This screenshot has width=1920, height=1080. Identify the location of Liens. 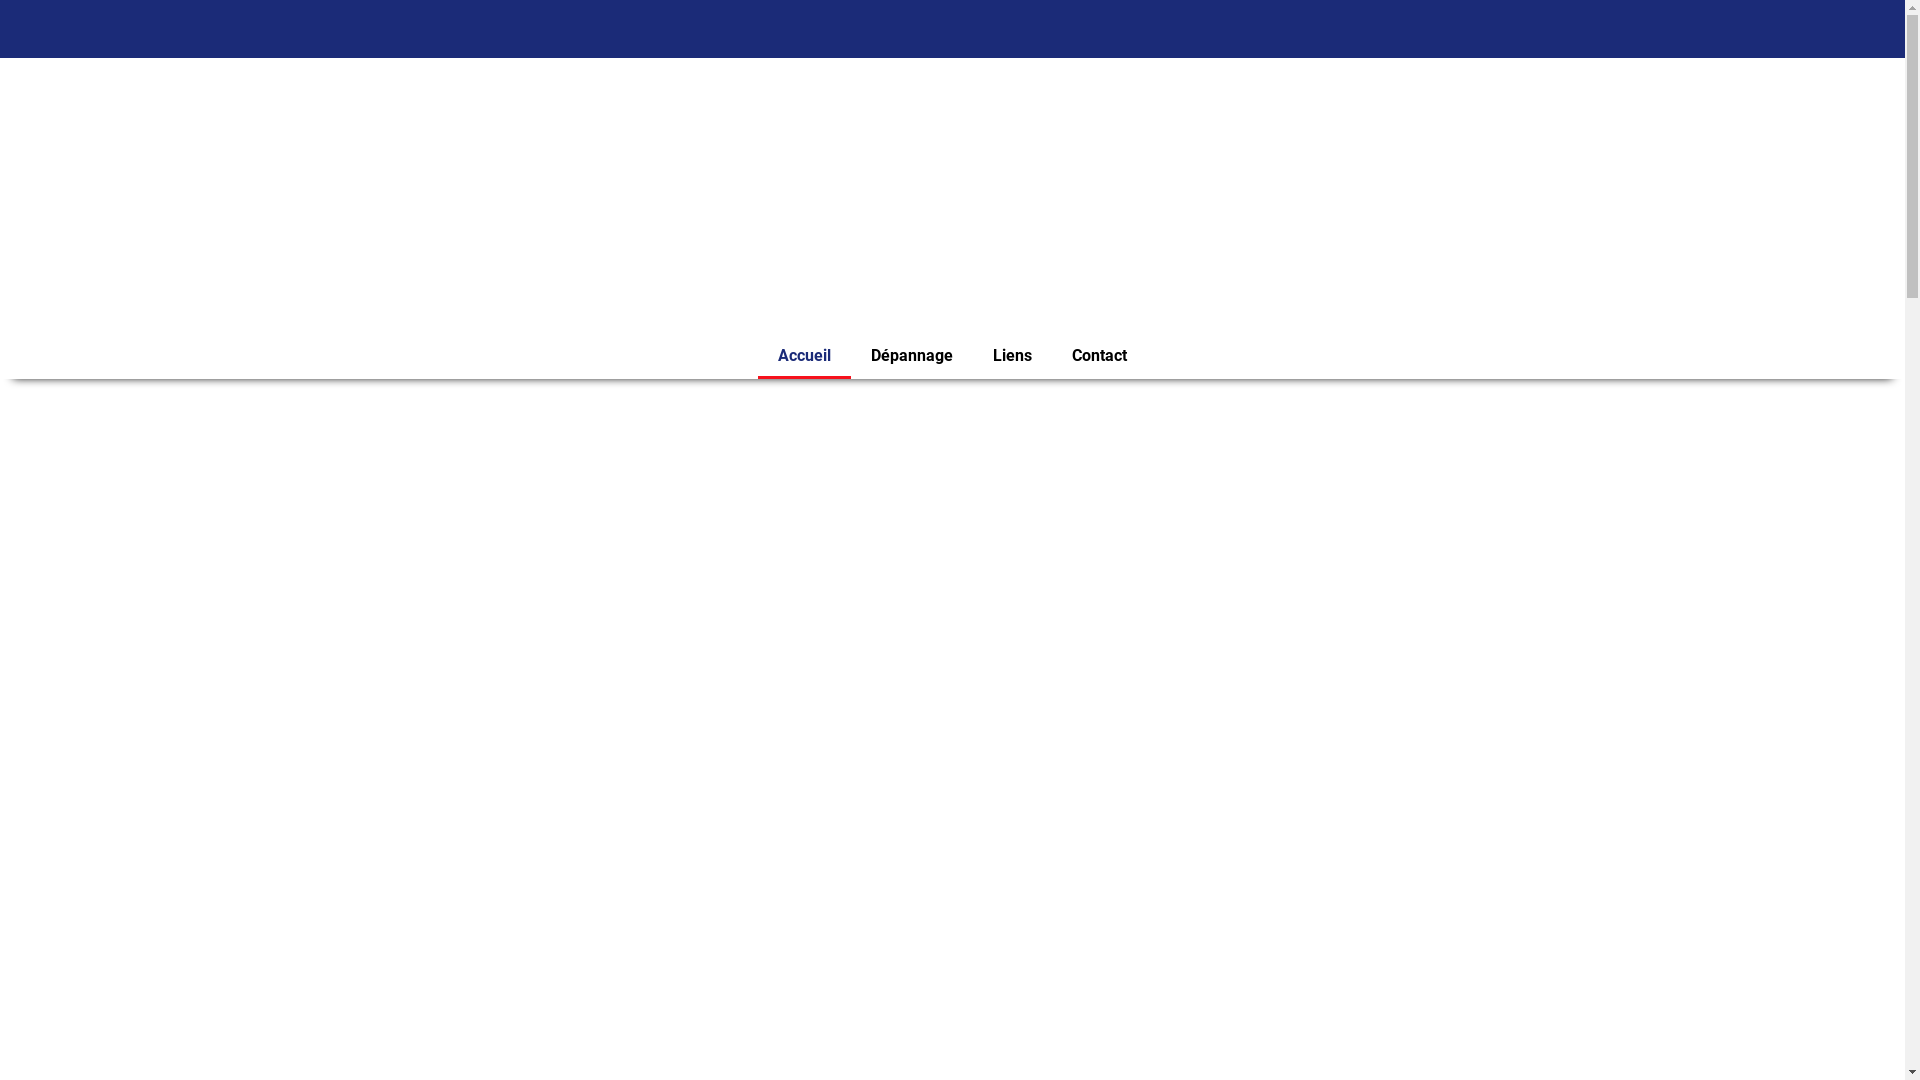
(1012, 356).